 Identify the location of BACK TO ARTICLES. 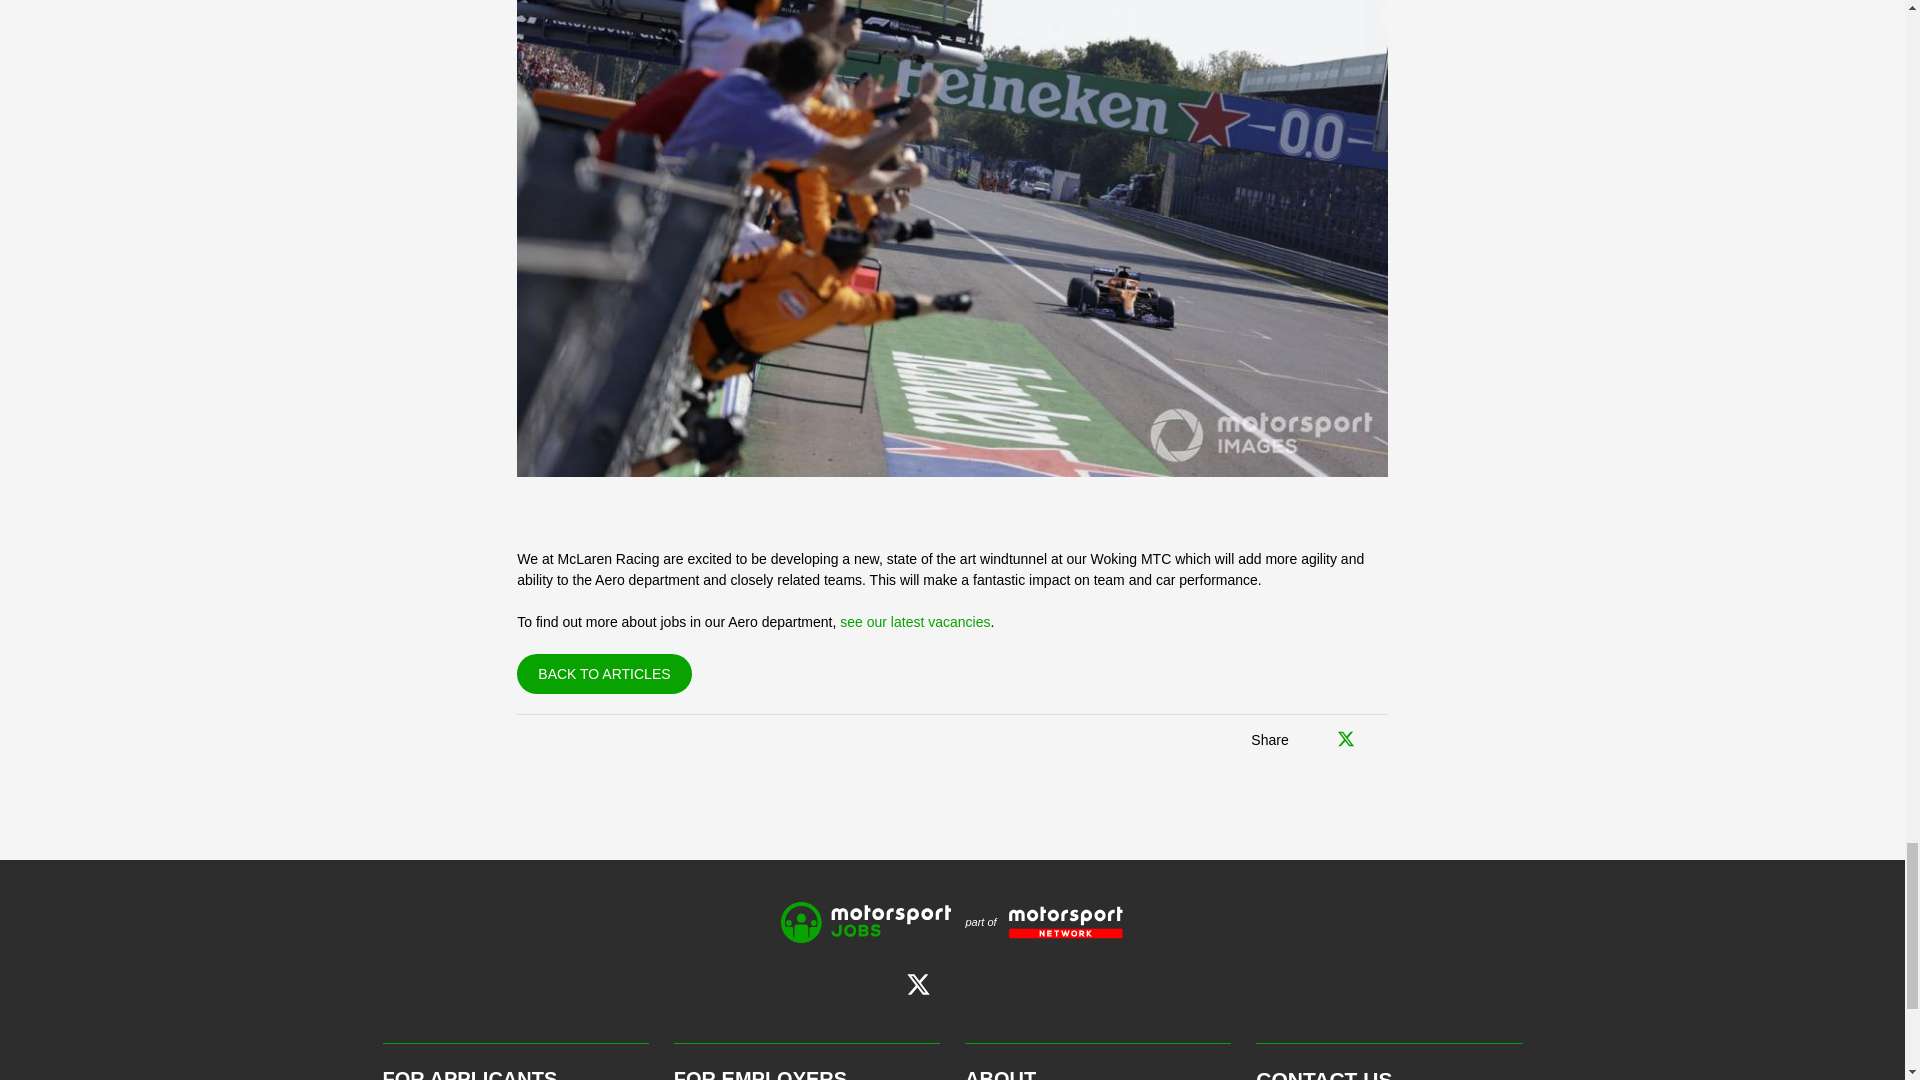
(604, 674).